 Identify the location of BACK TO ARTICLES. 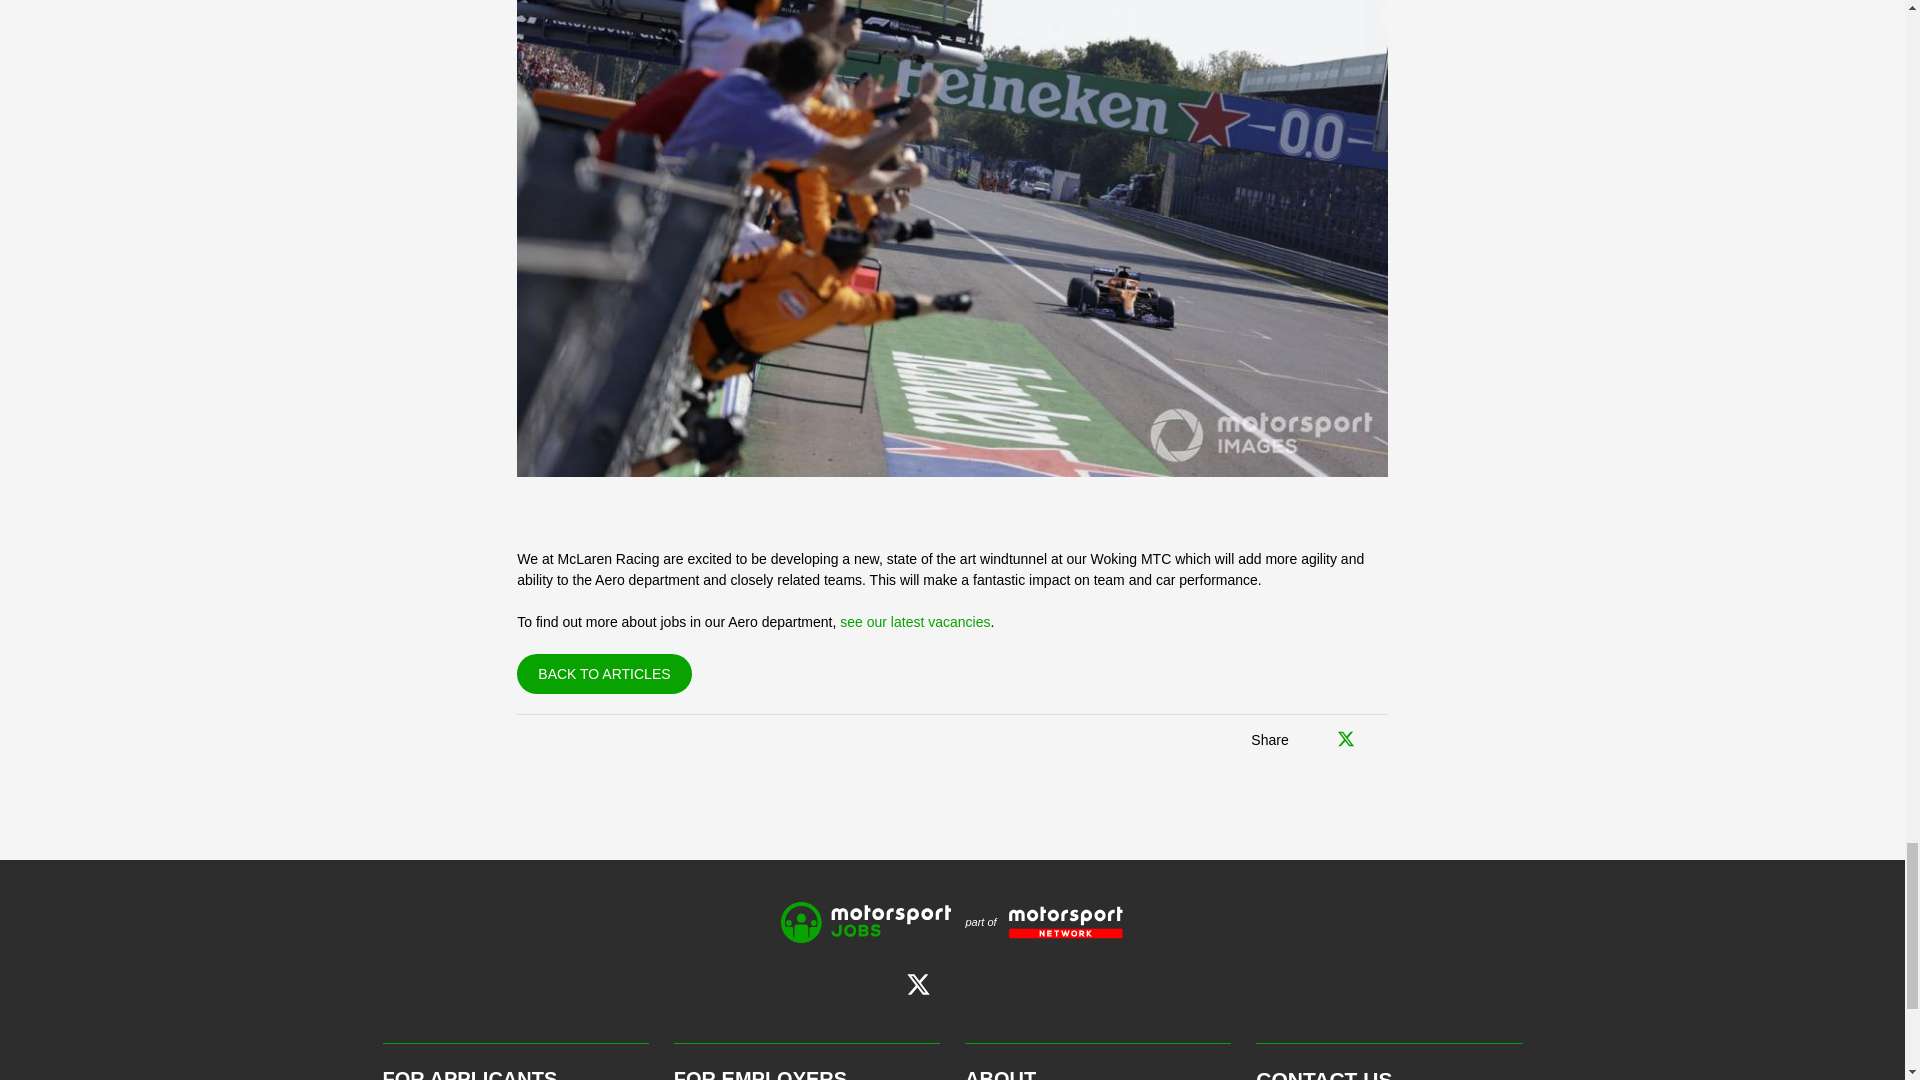
(604, 674).